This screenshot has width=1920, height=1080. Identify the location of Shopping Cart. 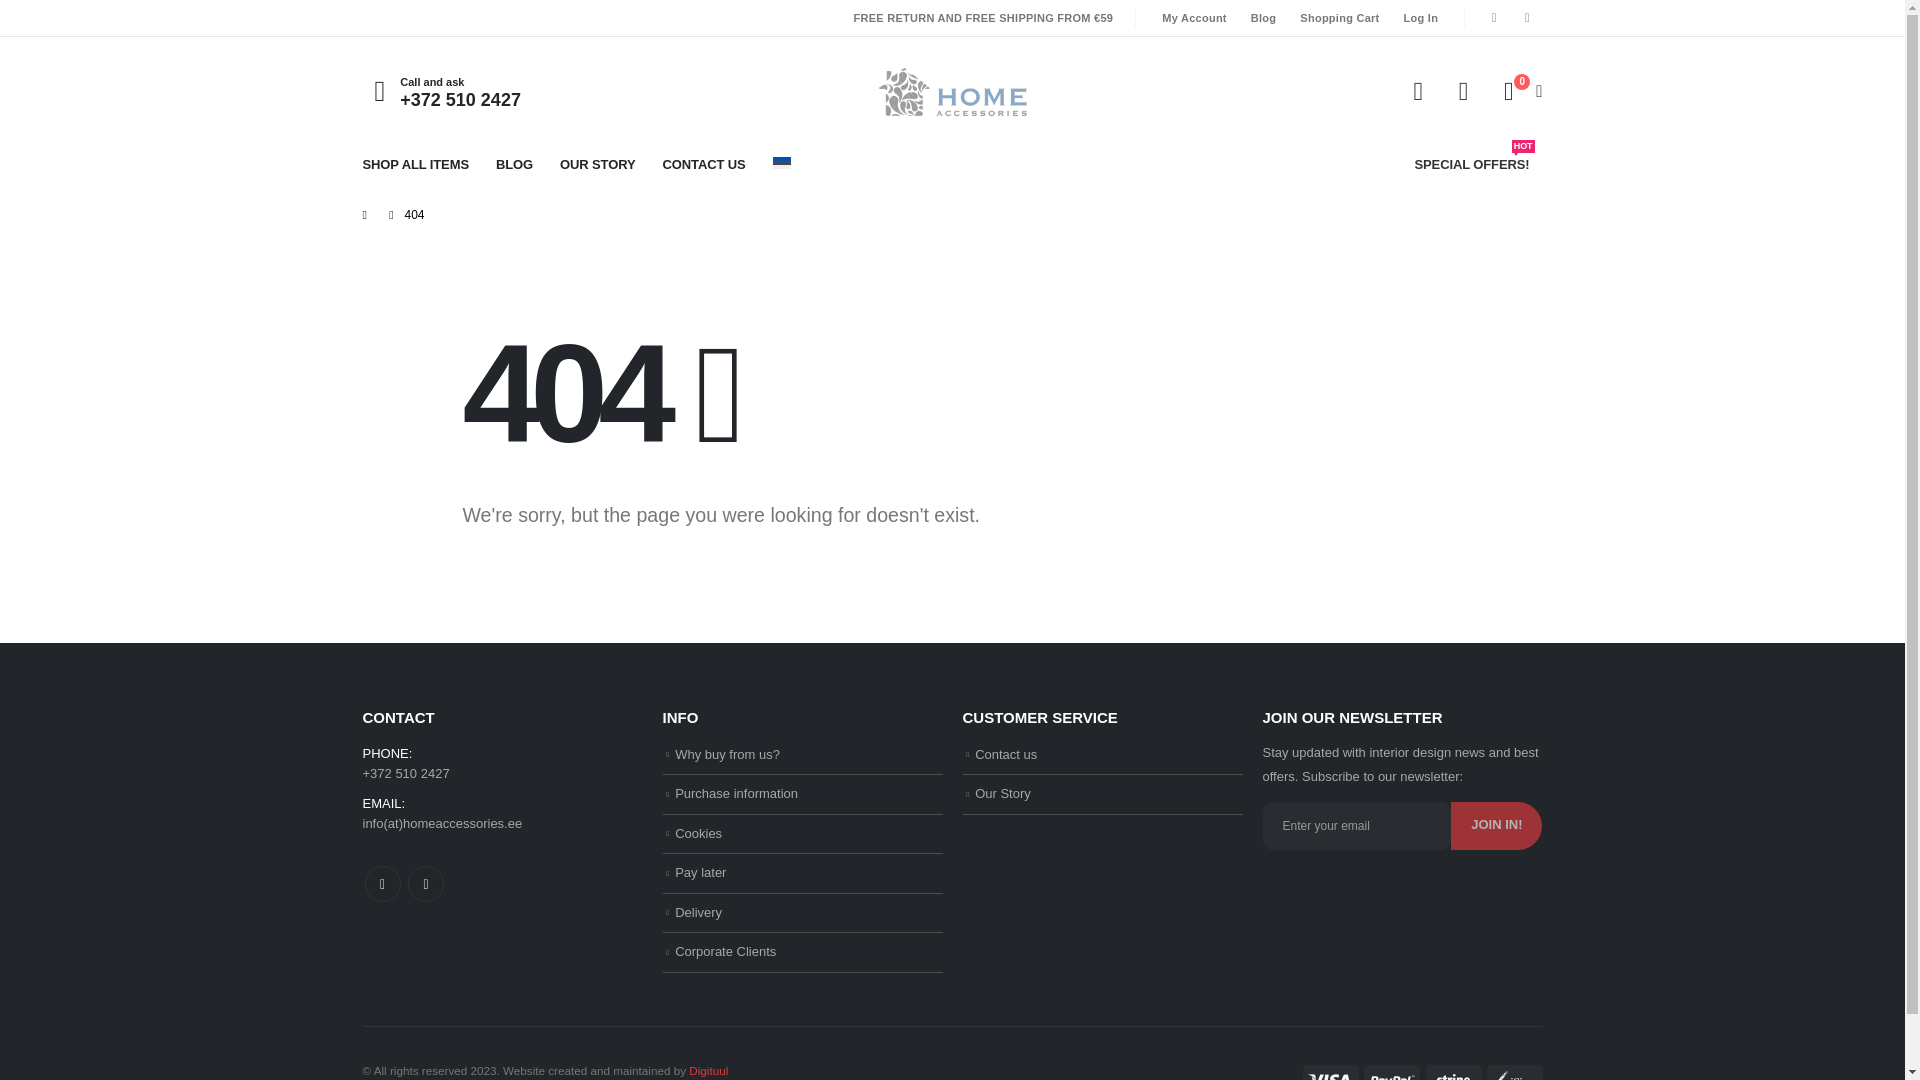
(1339, 18).